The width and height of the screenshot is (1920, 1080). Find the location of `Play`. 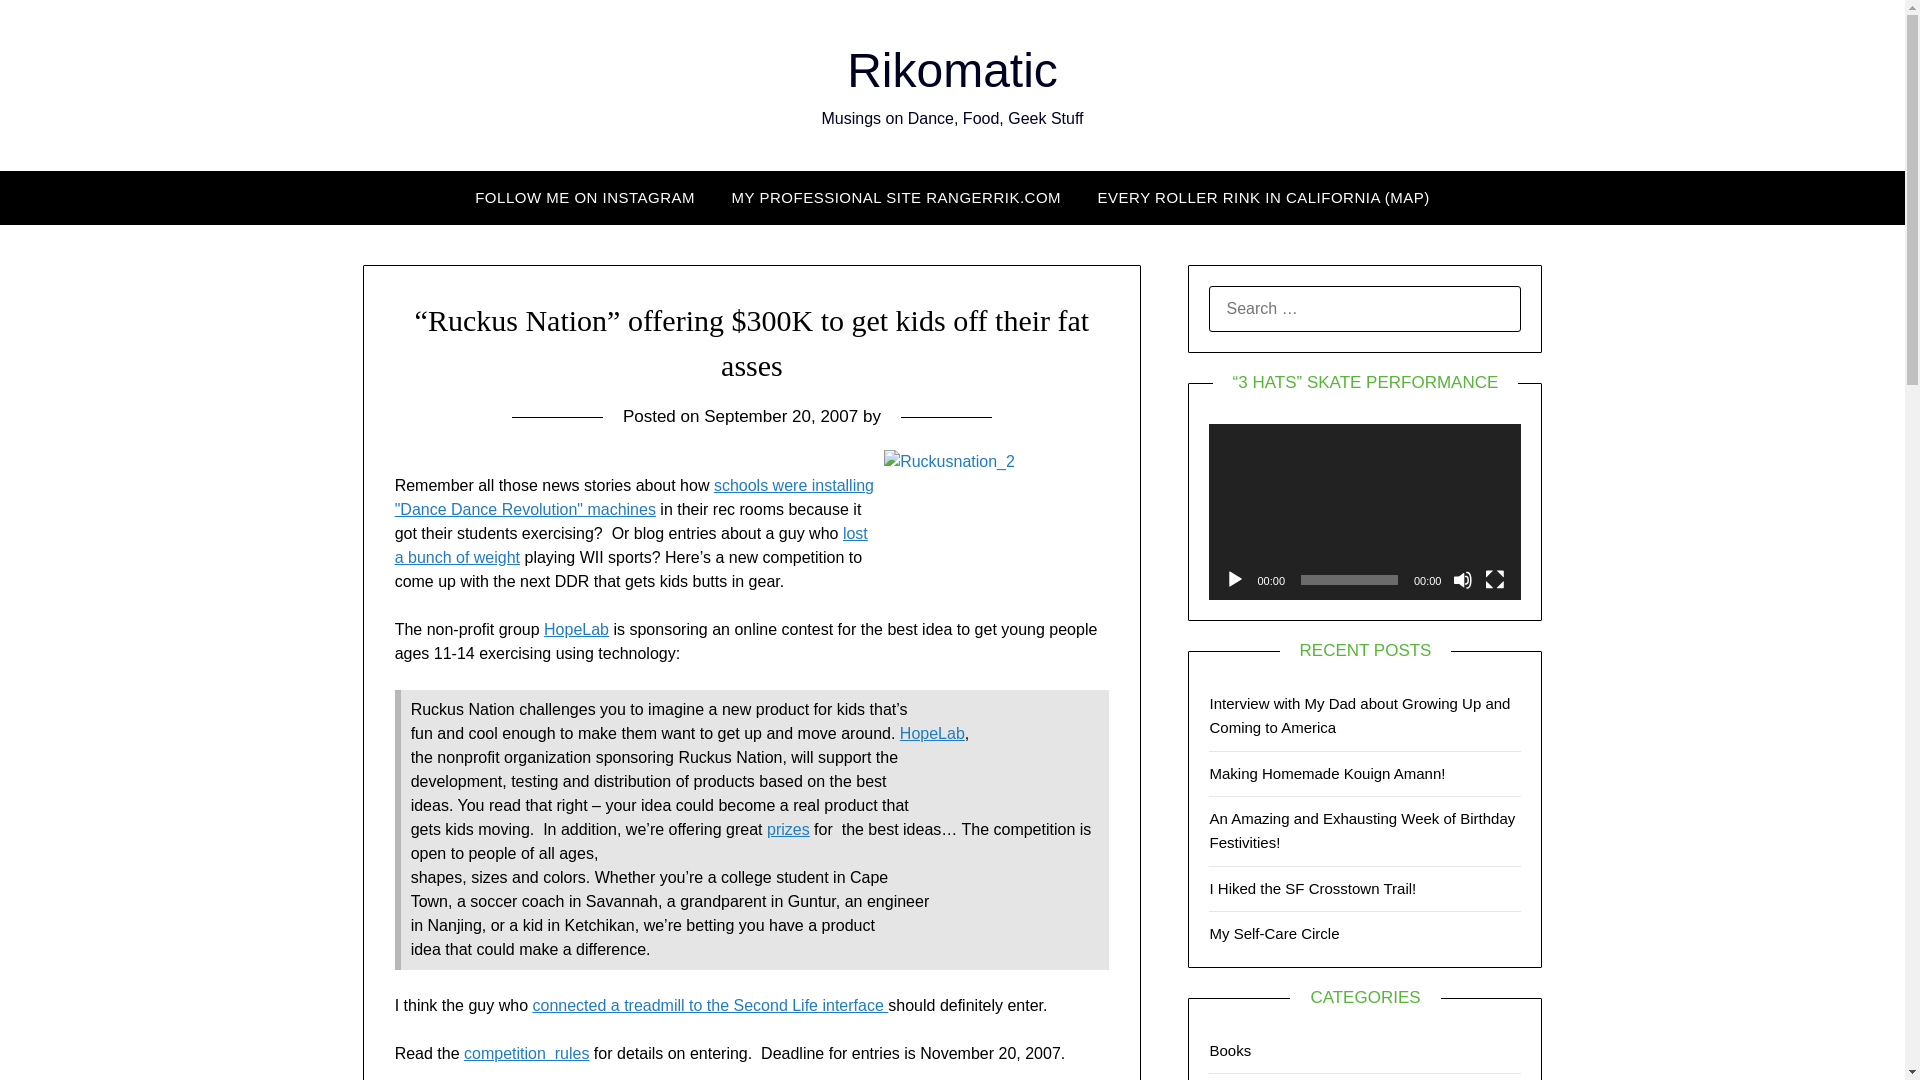

Play is located at coordinates (1234, 580).